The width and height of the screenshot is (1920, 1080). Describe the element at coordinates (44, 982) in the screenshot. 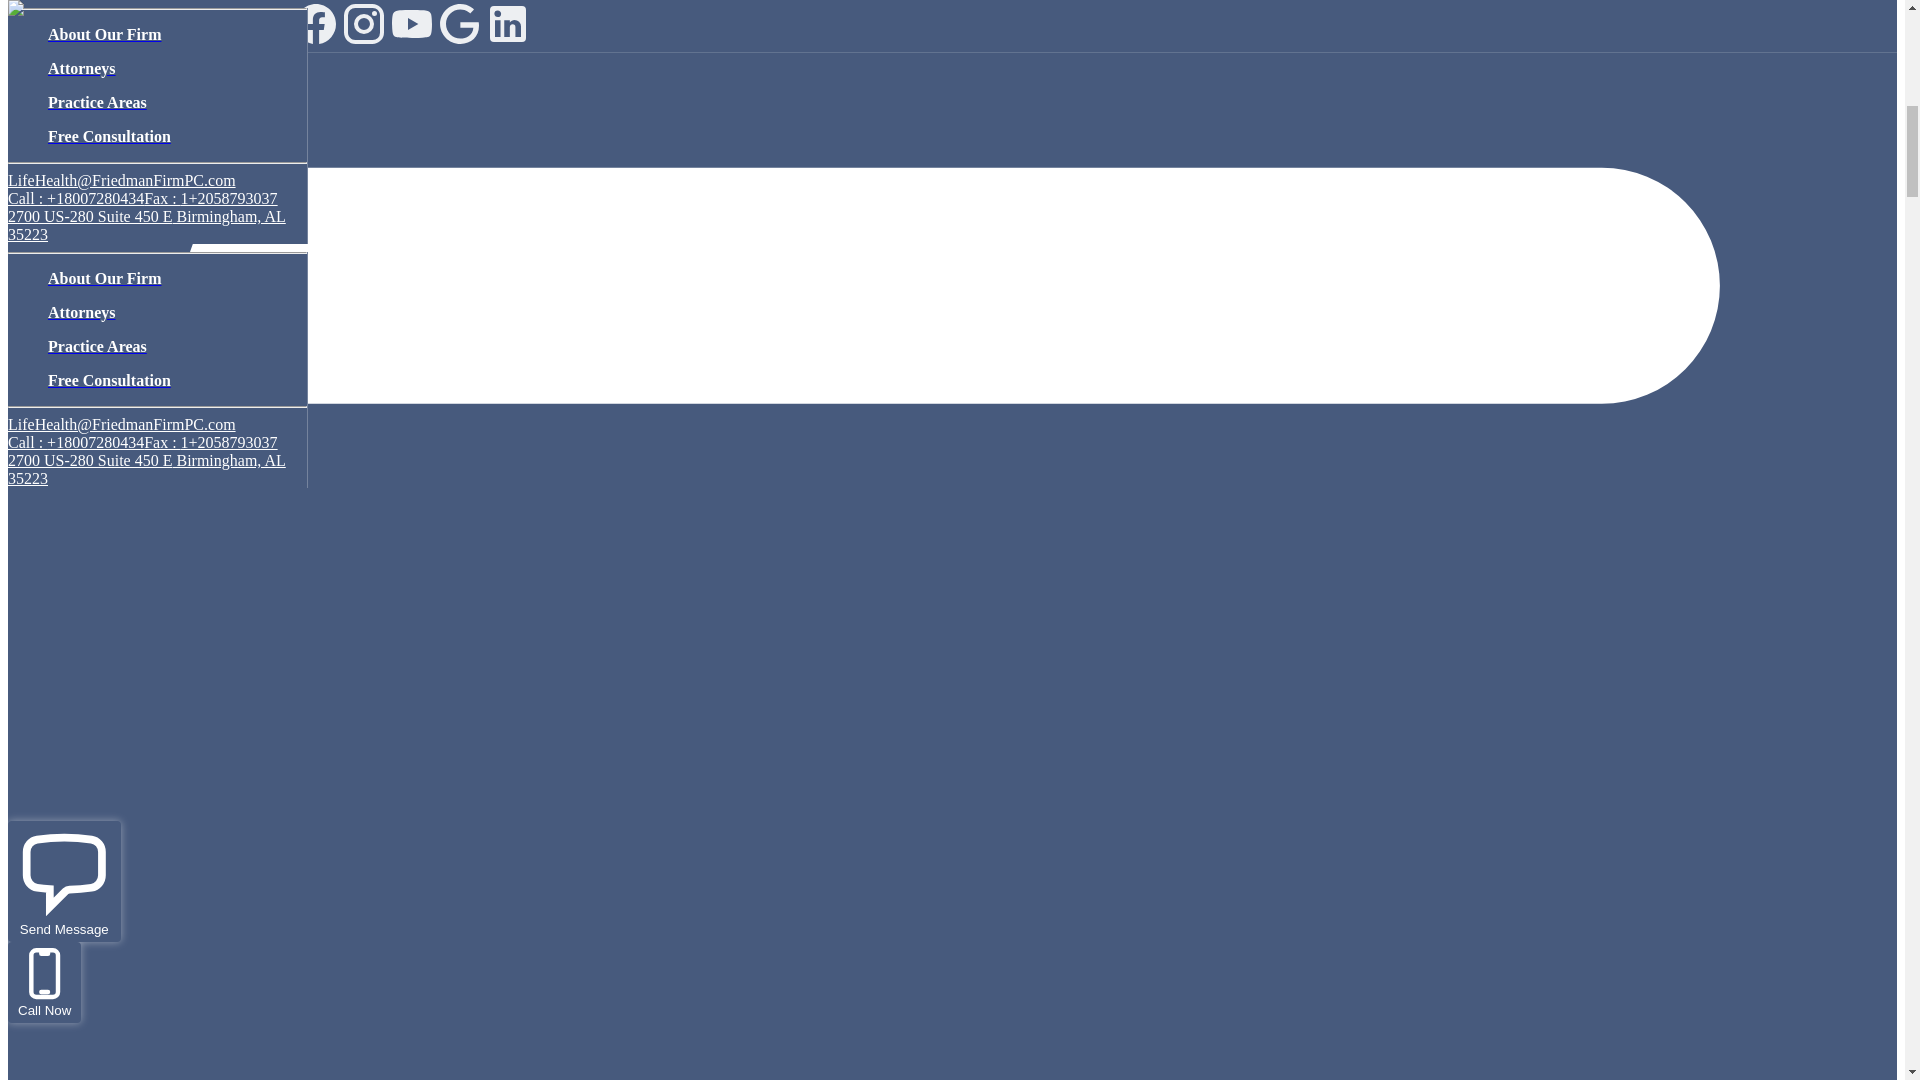

I see `Call Now` at that location.